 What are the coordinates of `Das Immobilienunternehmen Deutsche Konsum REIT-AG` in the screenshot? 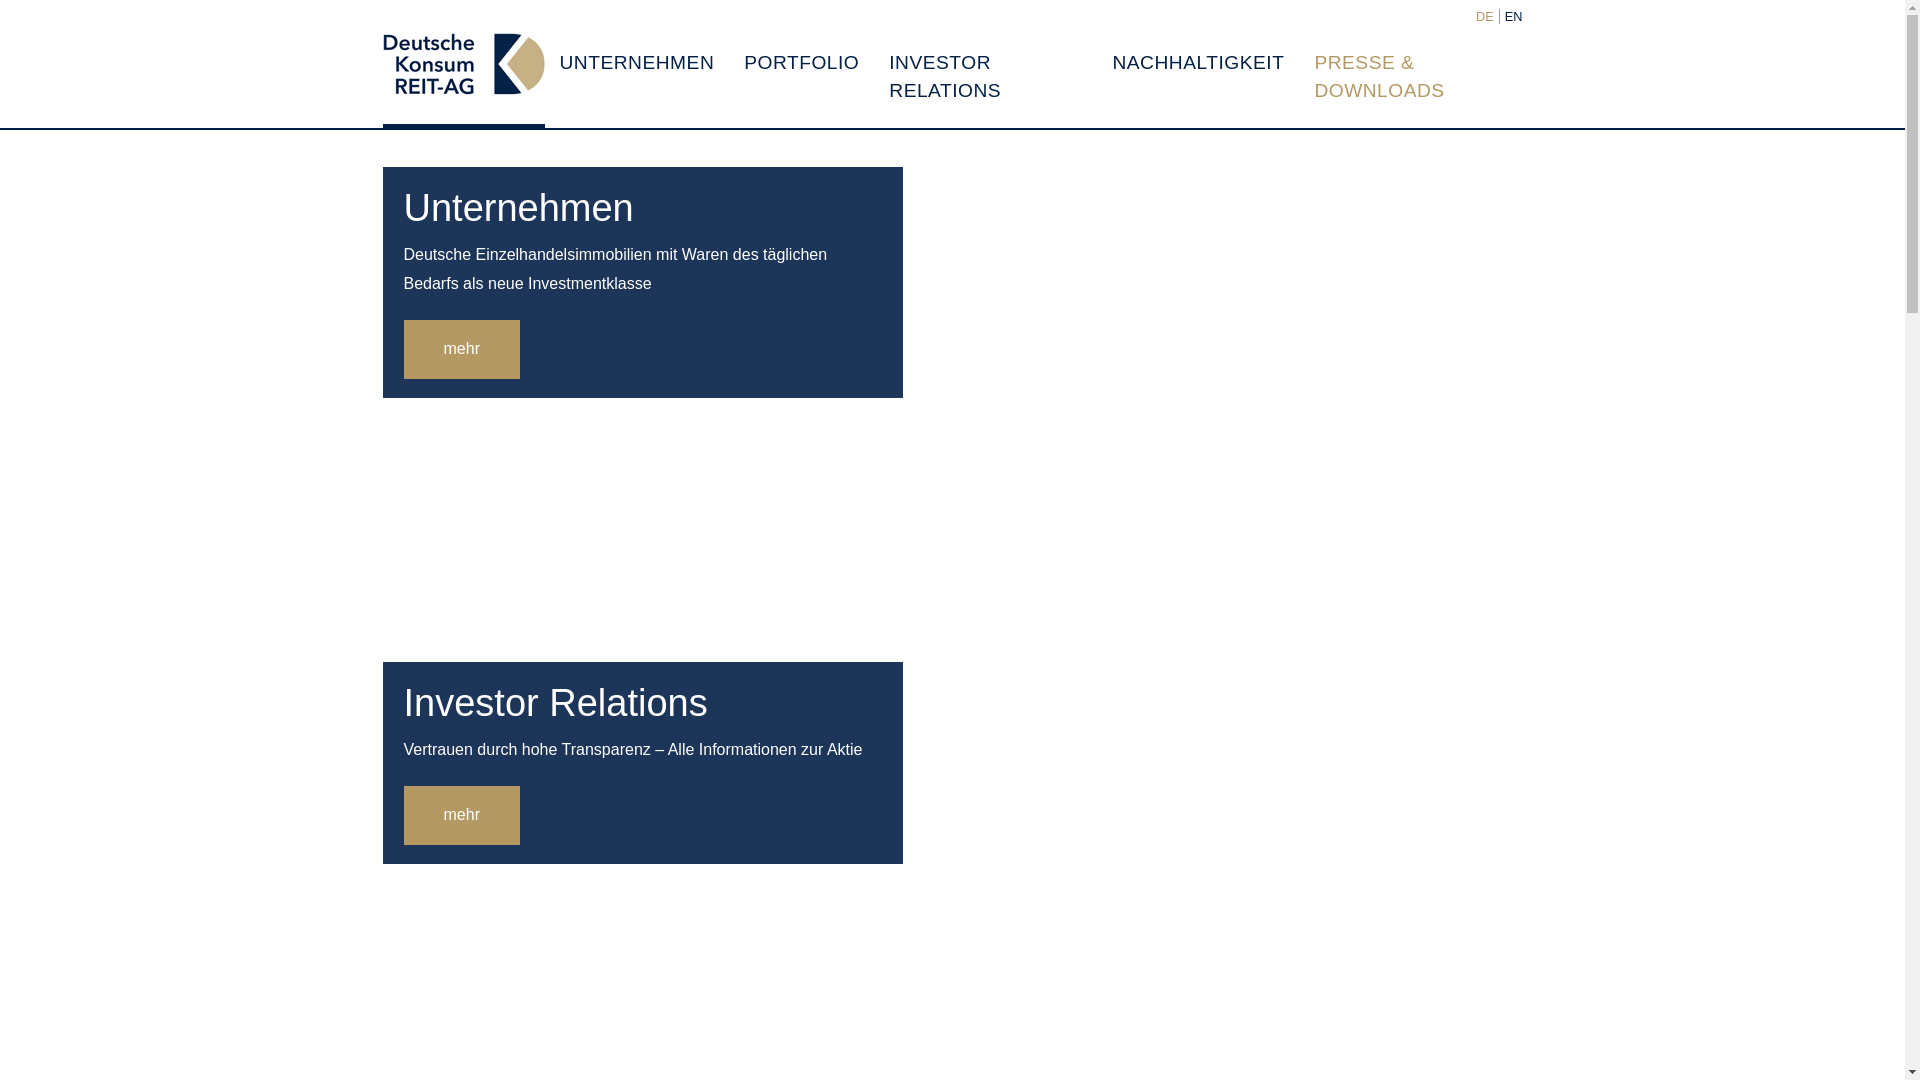 It's located at (636, 62).